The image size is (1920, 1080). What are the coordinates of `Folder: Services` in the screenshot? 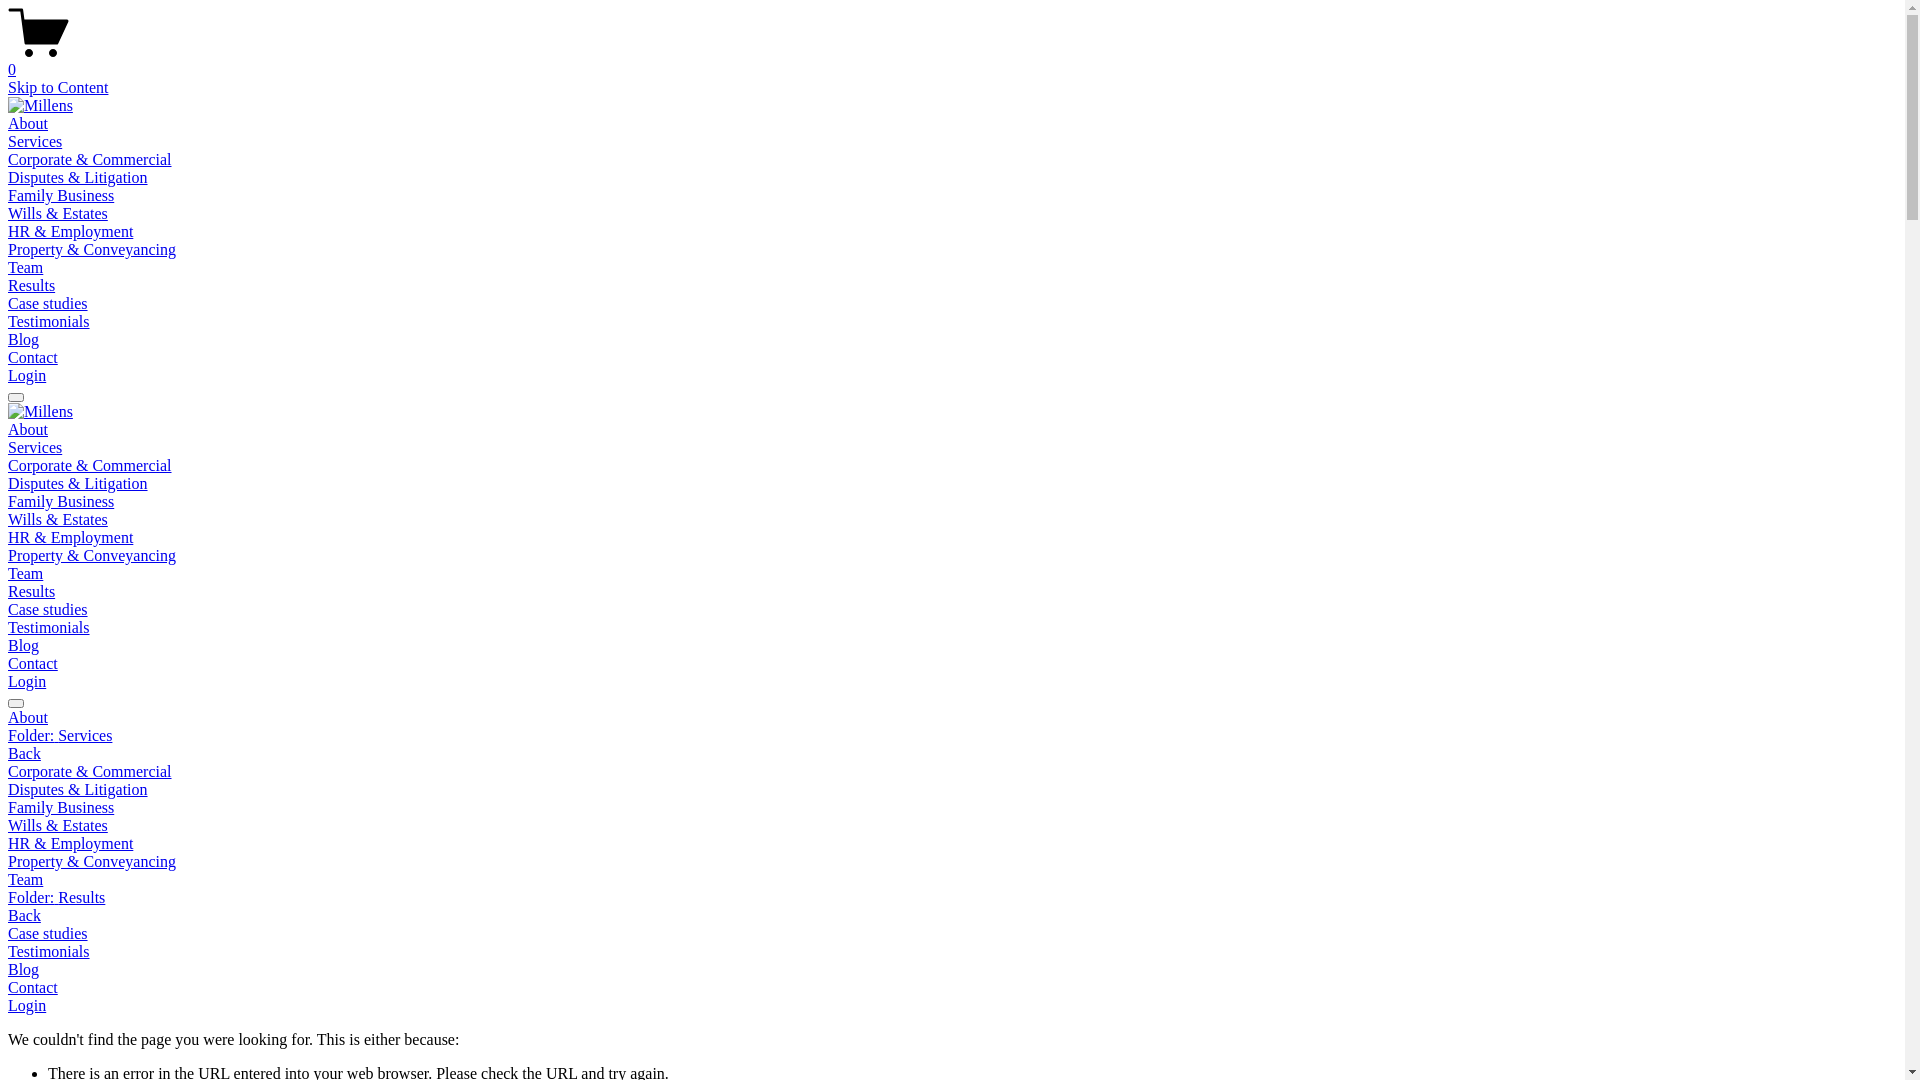 It's located at (952, 736).